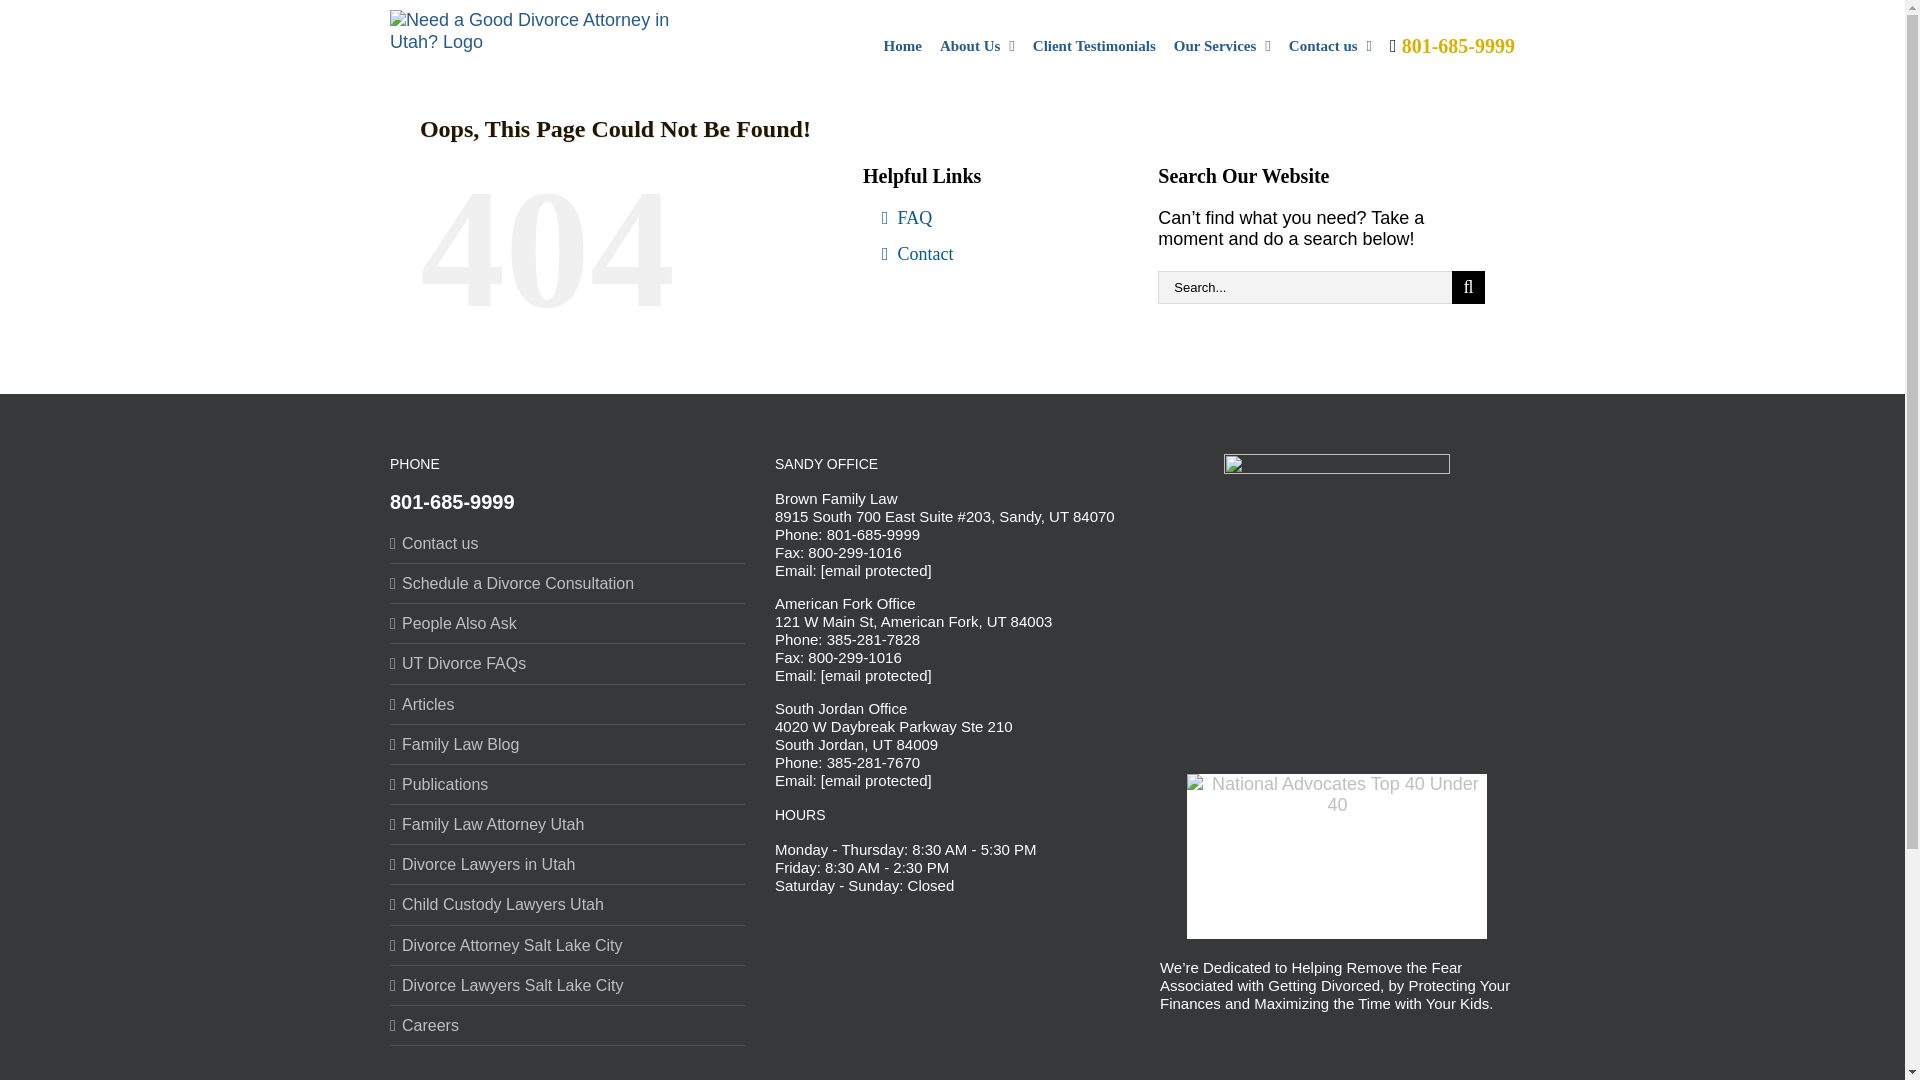 The image size is (1920, 1080). What do you see at coordinates (568, 945) in the screenshot?
I see `Divorce Attorney Salt Lake City` at bounding box center [568, 945].